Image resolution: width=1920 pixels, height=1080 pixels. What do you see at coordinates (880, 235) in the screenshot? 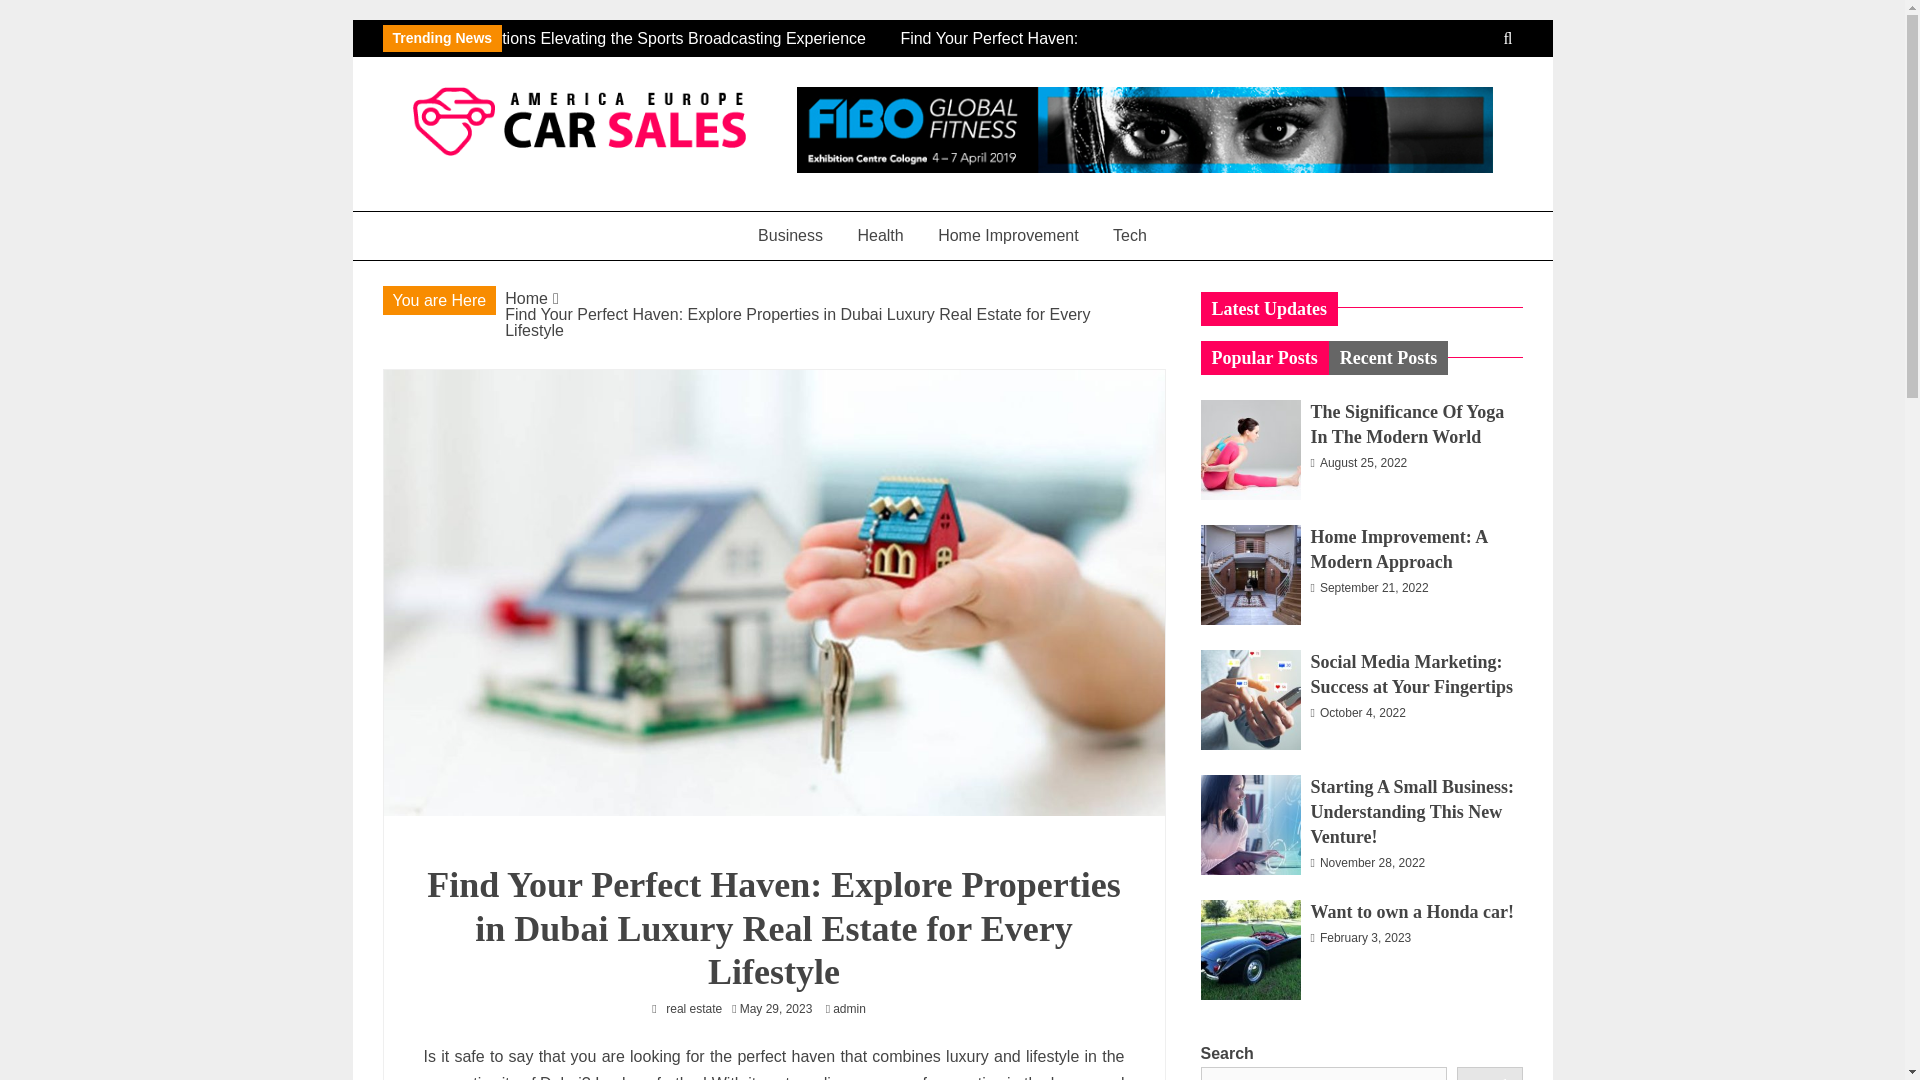
I see `Health` at bounding box center [880, 235].